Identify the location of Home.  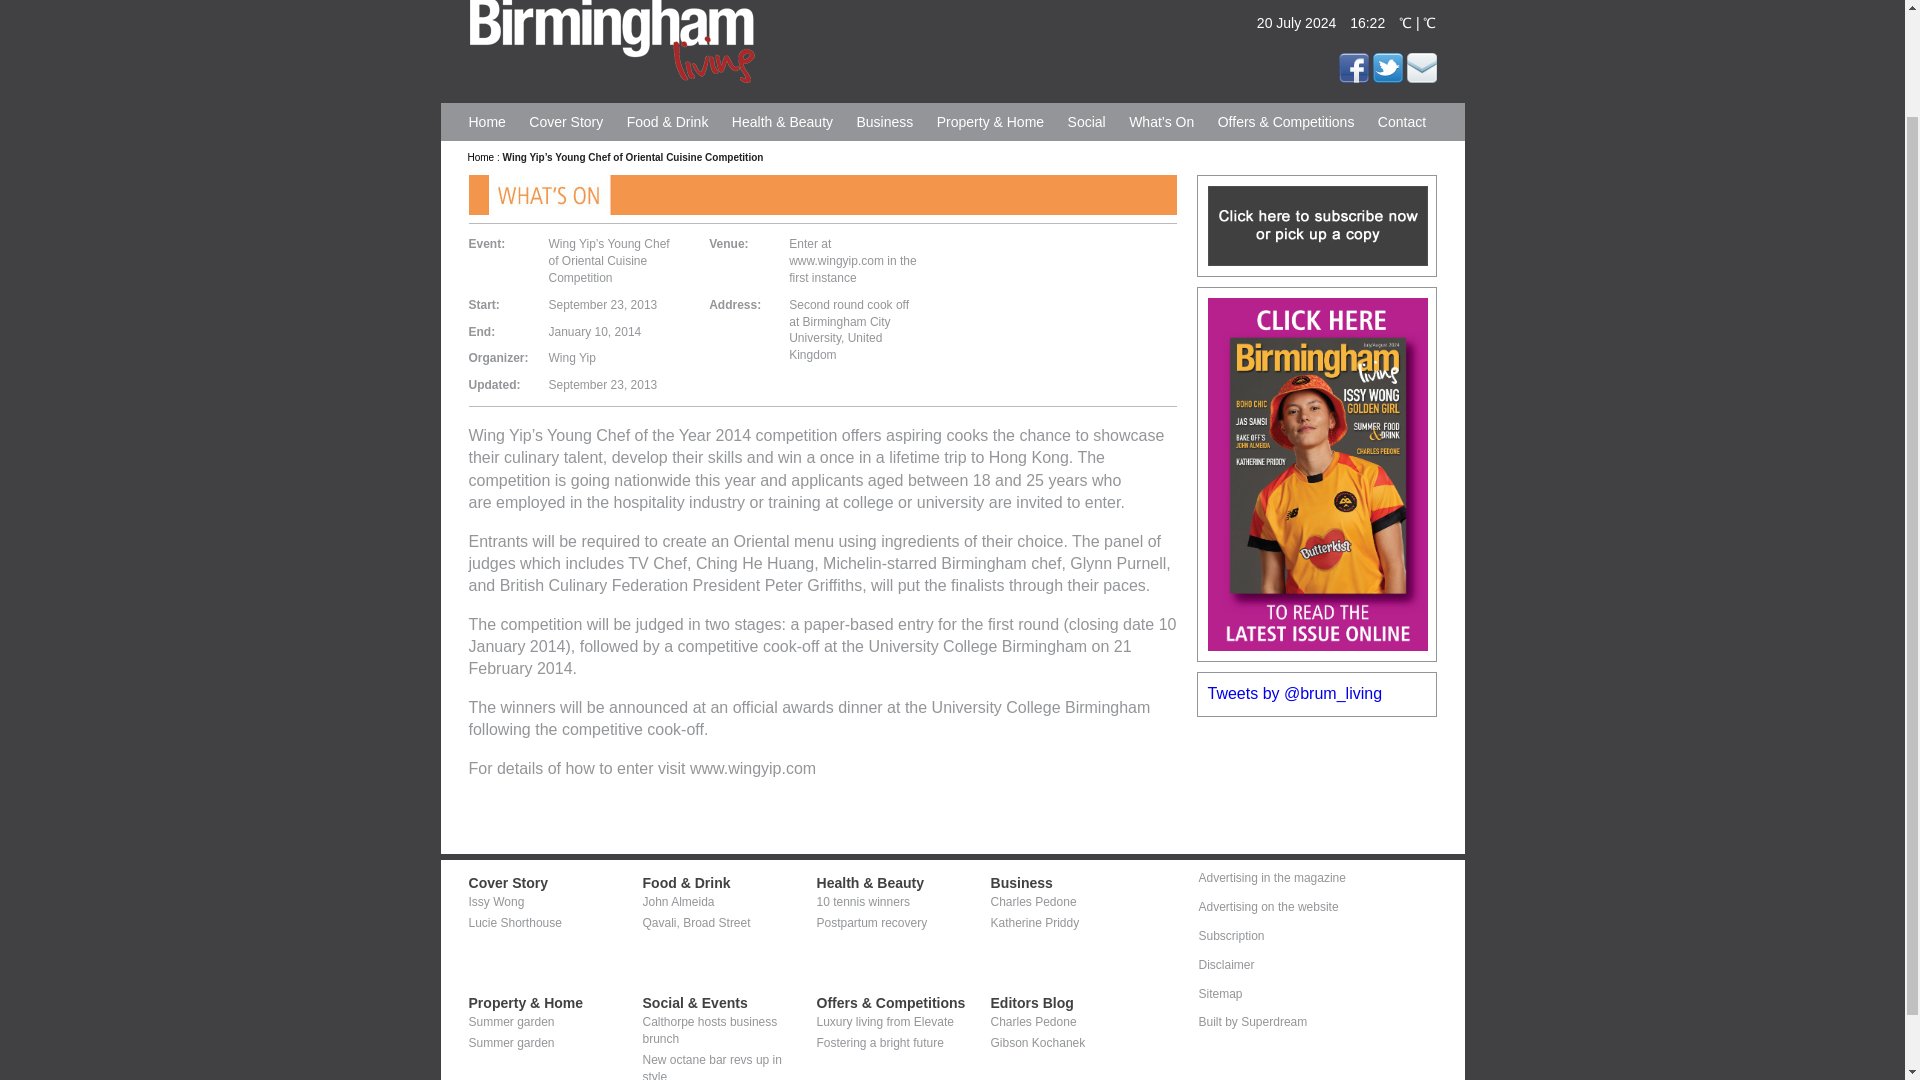
(482, 158).